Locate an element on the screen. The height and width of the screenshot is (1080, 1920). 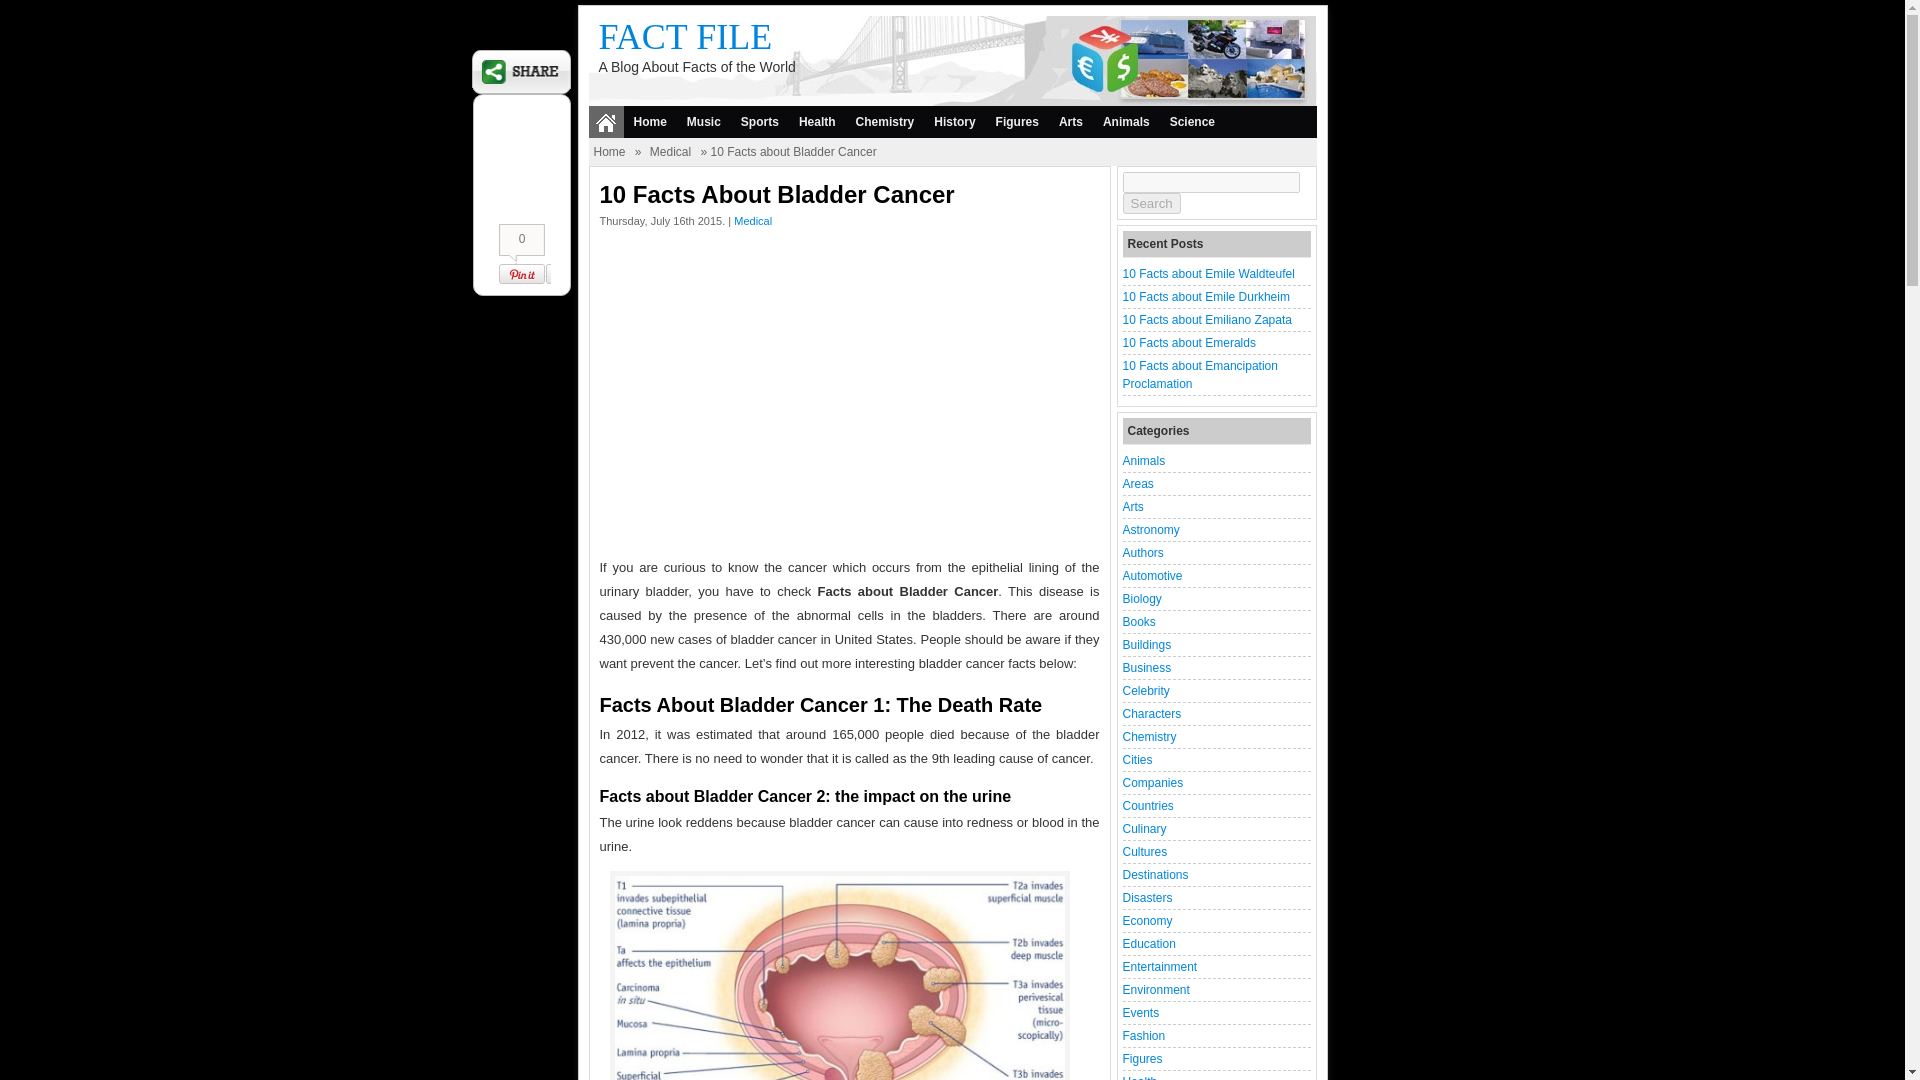
Figures is located at coordinates (1017, 122).